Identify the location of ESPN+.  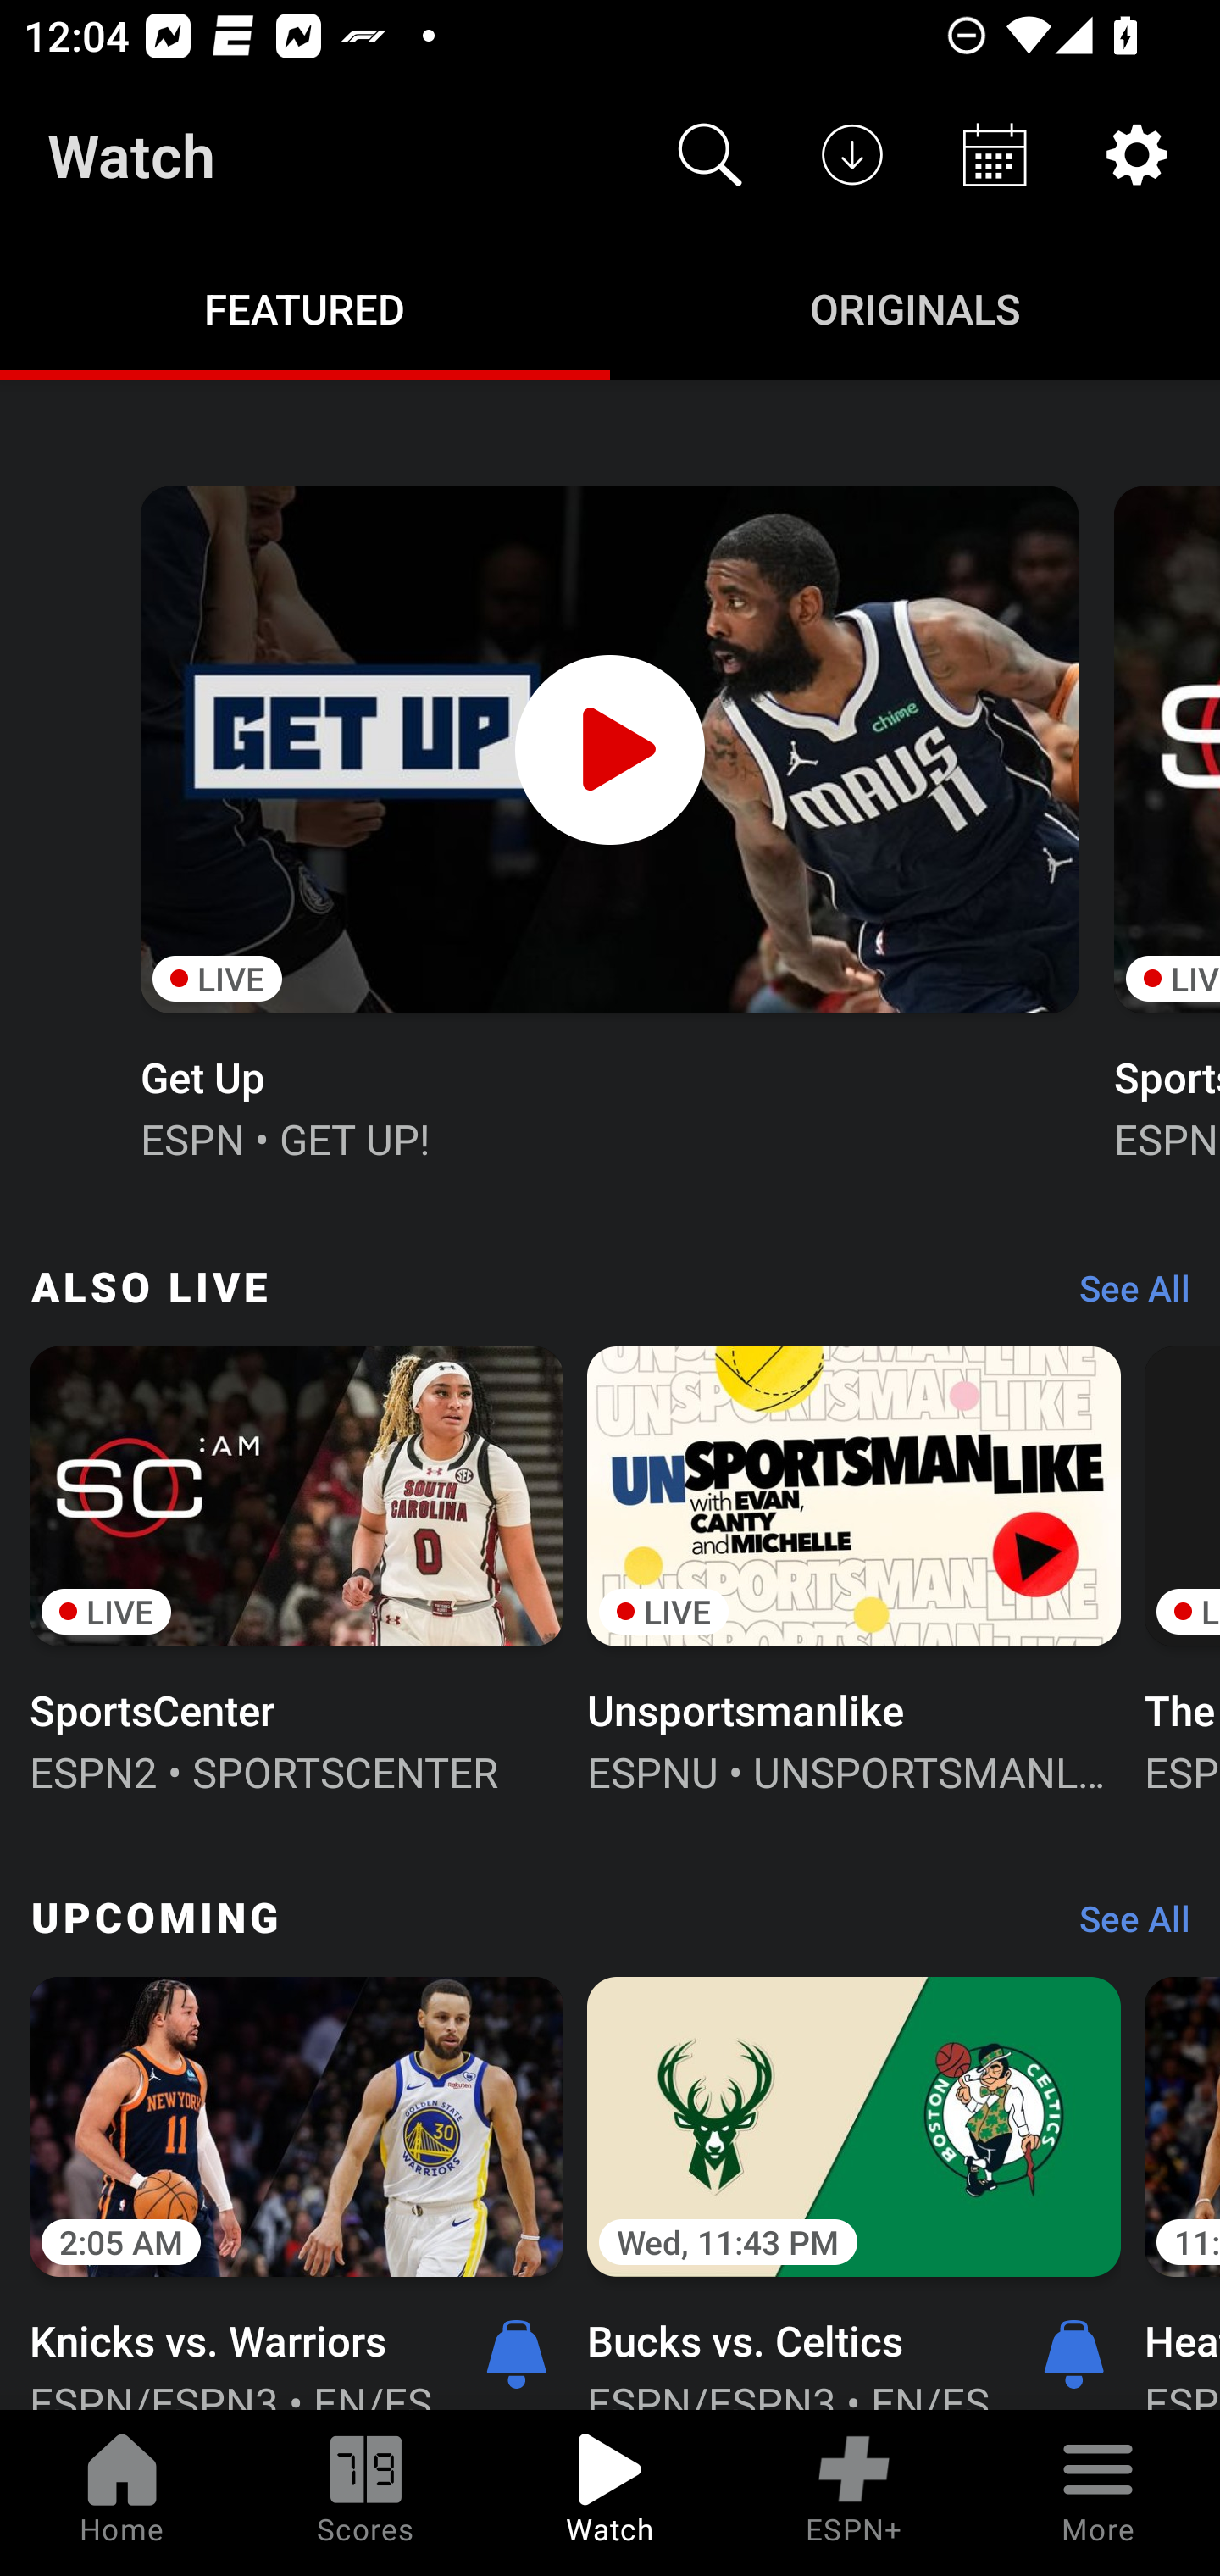
(854, 2493).